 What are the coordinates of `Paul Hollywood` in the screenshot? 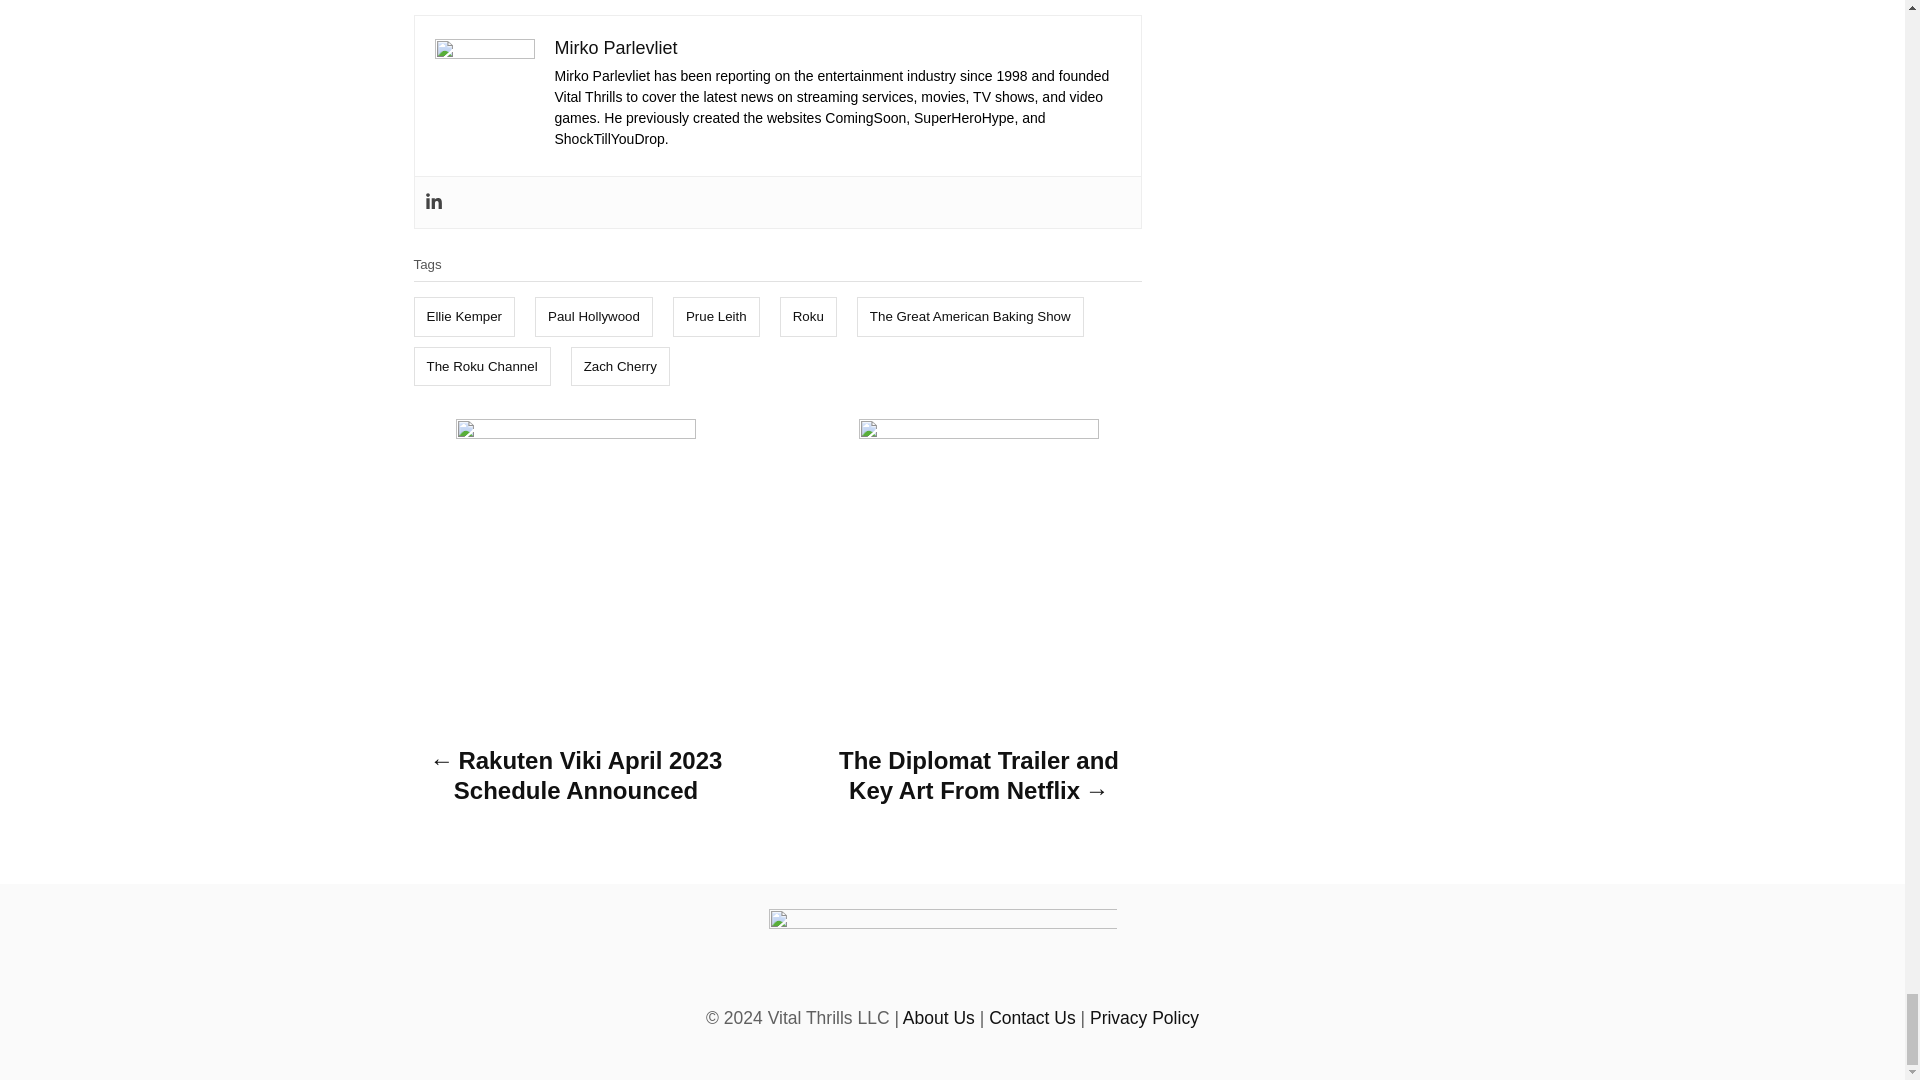 It's located at (594, 316).